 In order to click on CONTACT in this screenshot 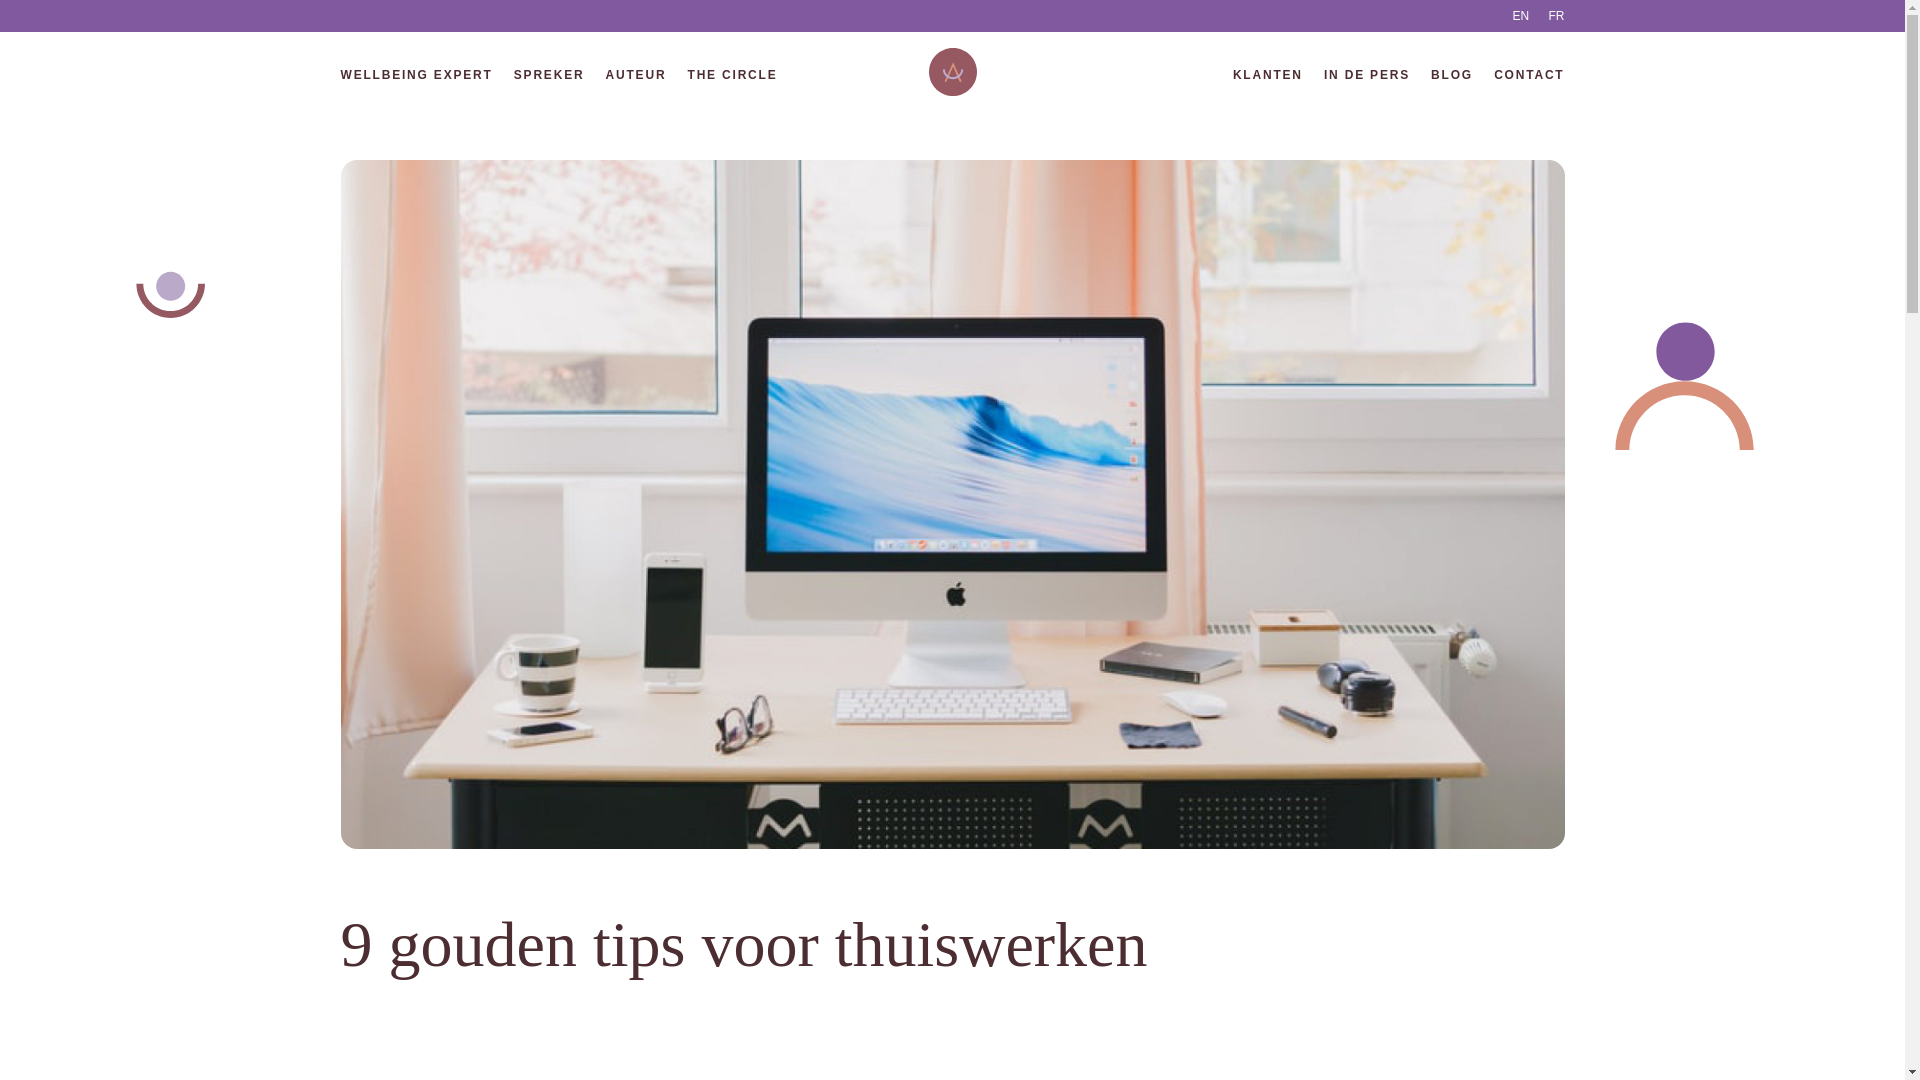, I will do `click(1529, 75)`.